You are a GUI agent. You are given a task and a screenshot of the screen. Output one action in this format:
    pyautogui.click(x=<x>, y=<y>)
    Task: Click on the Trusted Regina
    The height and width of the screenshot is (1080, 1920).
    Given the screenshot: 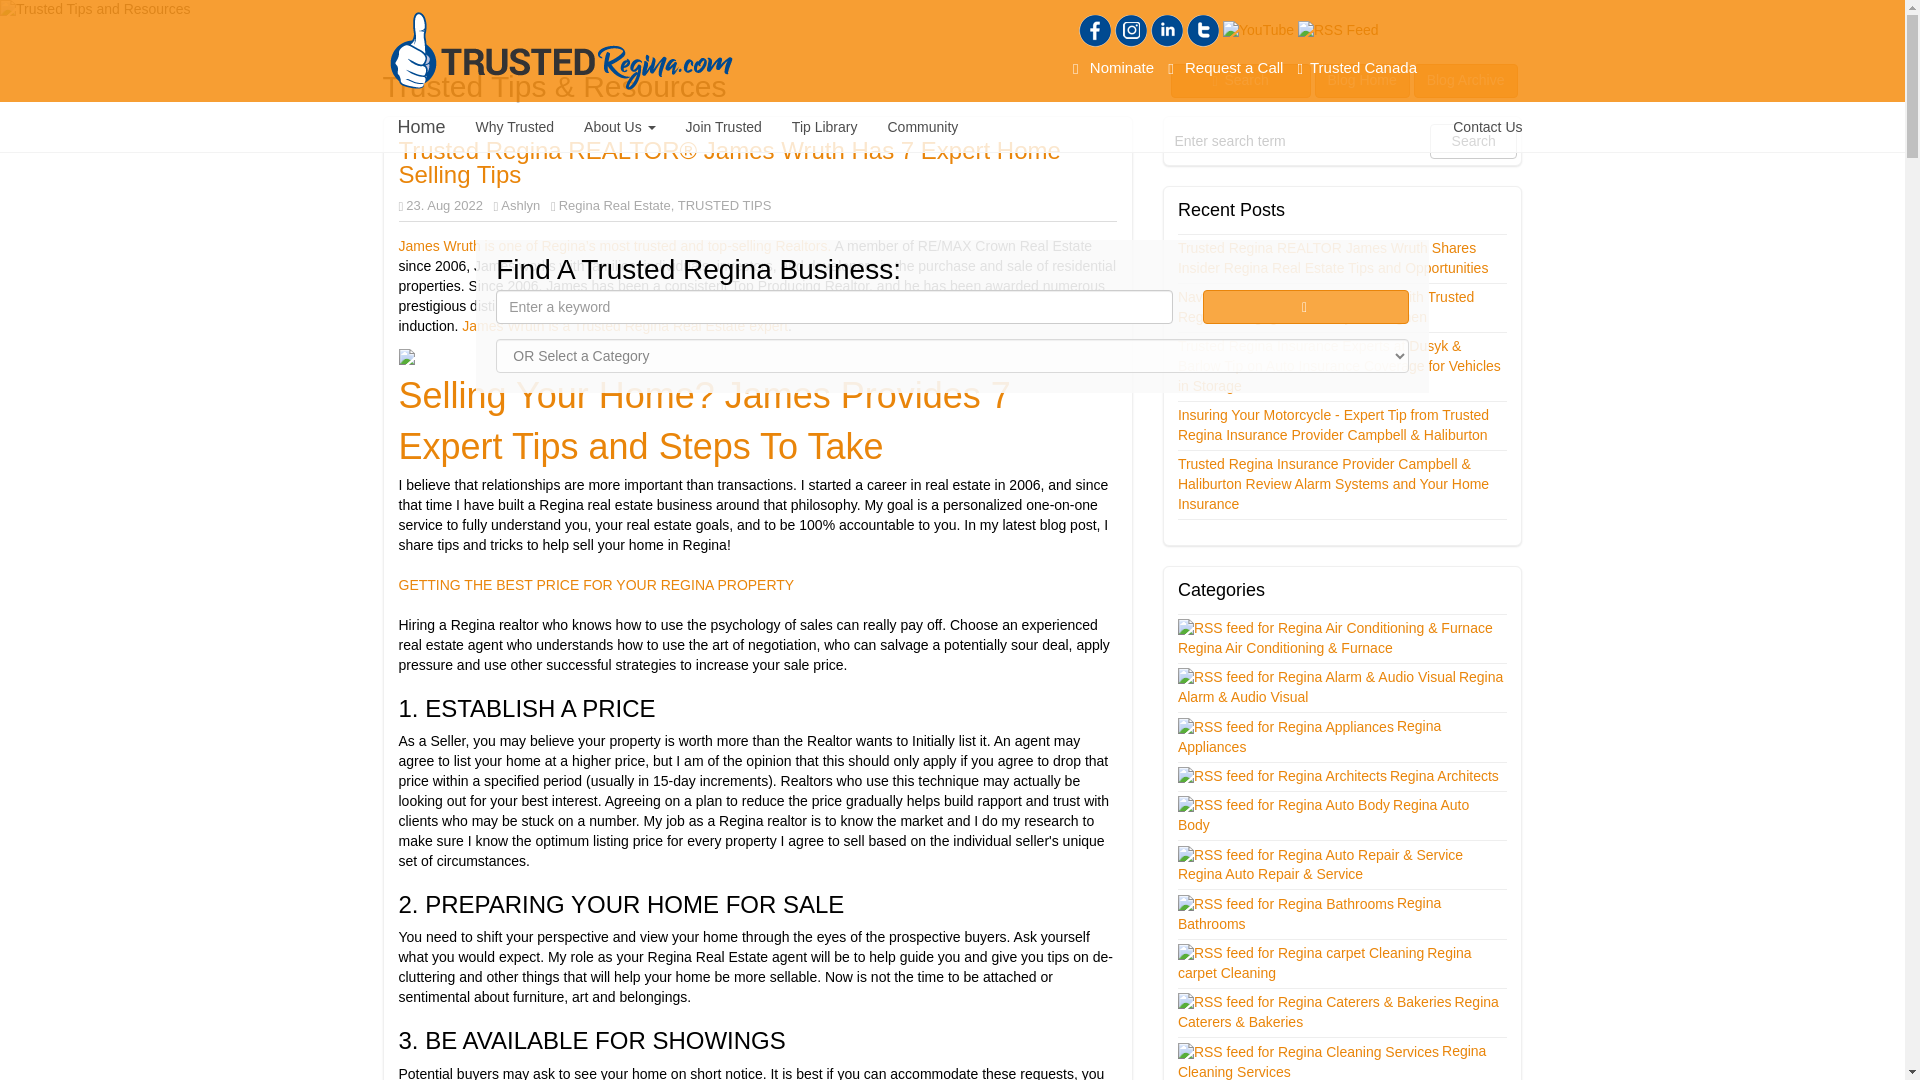 What is the action you would take?
    pyautogui.click(x=560, y=50)
    